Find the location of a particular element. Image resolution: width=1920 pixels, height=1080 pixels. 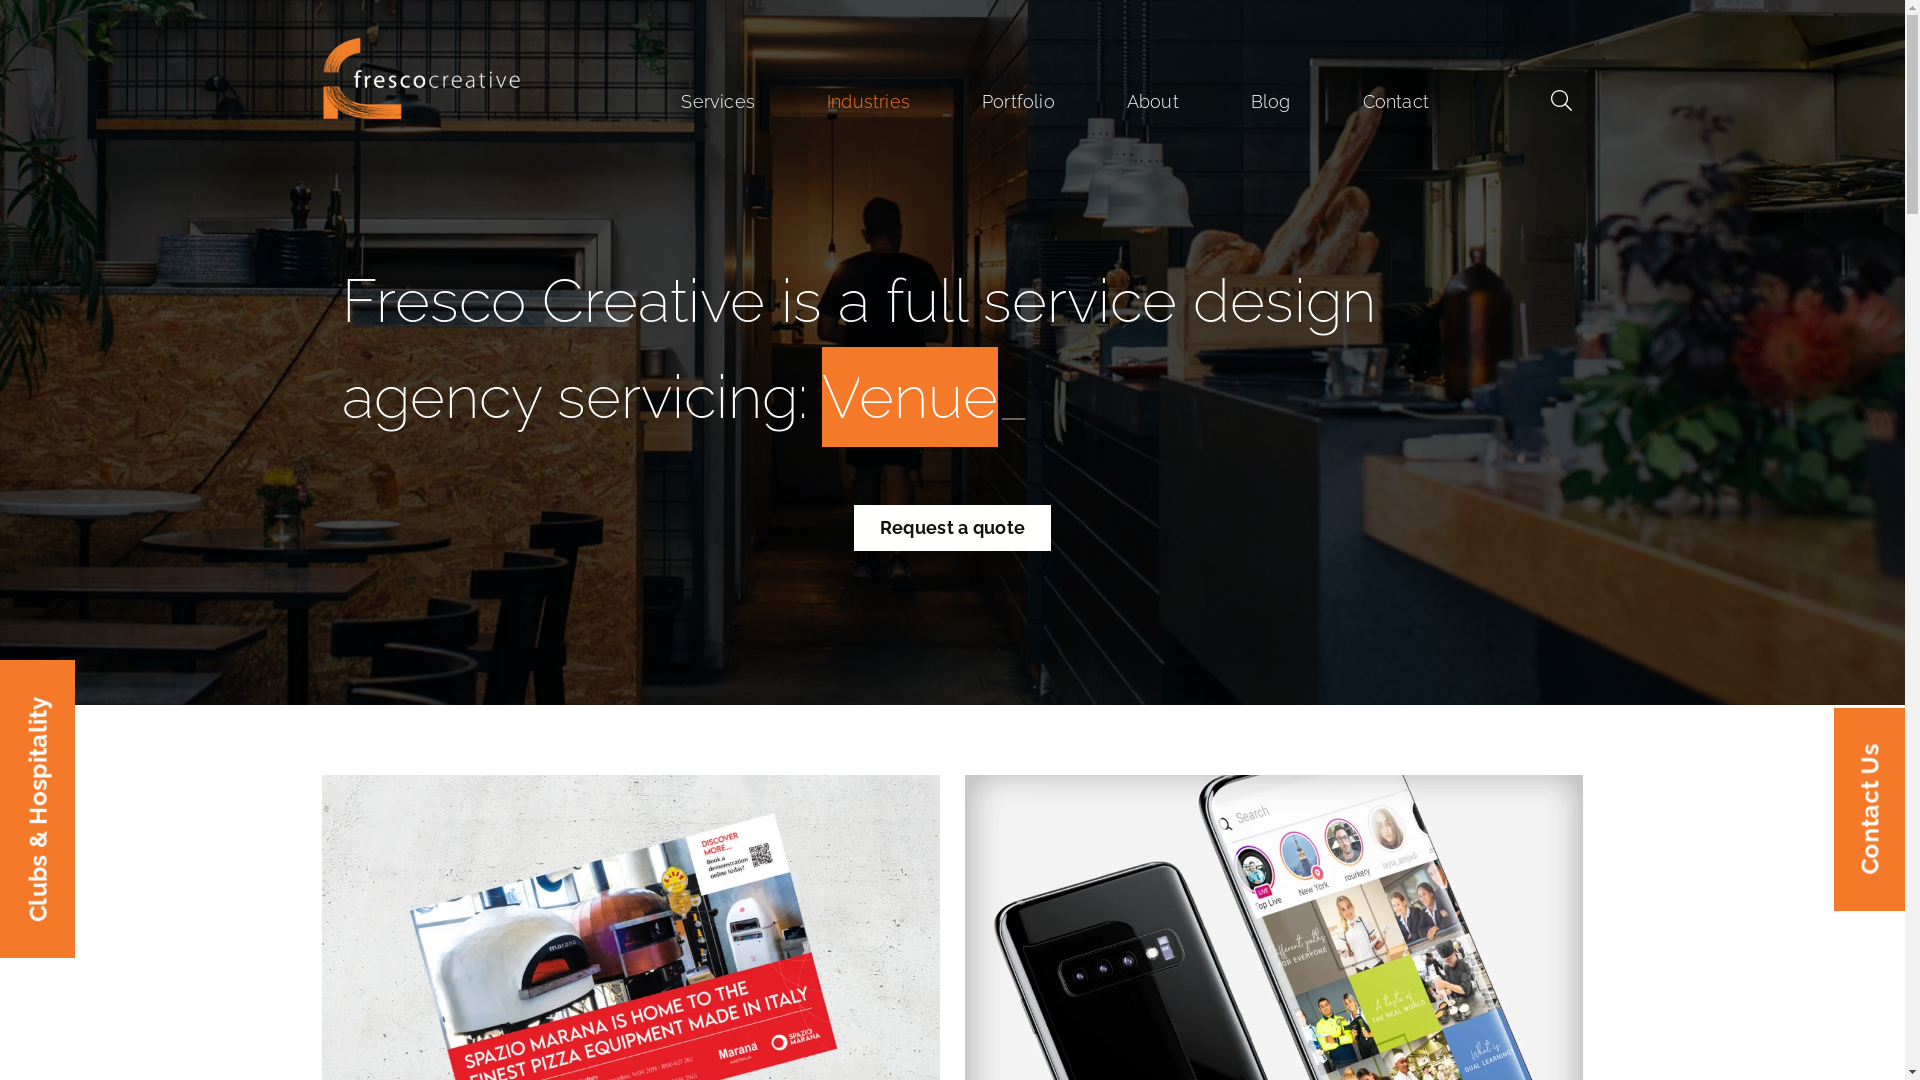

Services is located at coordinates (718, 102).